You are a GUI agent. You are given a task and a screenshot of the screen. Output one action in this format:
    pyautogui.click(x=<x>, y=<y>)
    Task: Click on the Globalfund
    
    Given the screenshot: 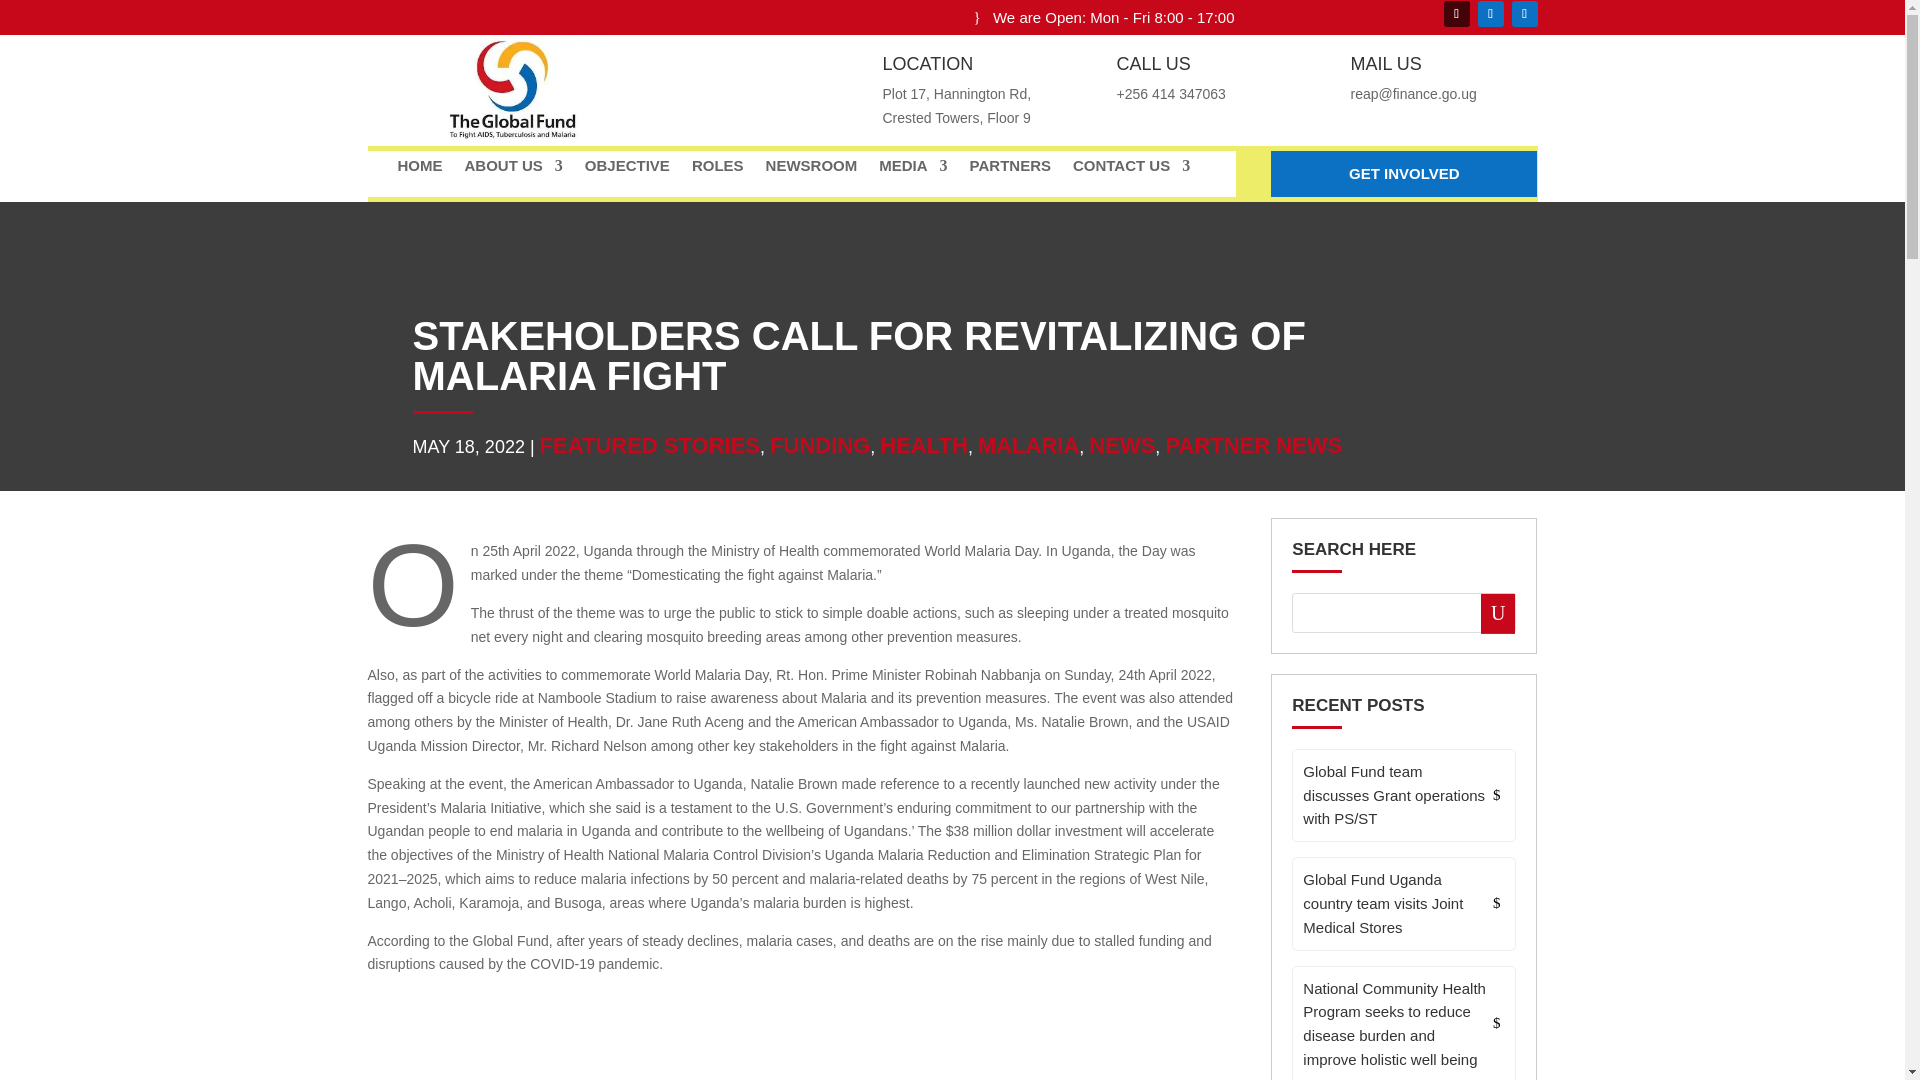 What is the action you would take?
    pyautogui.click(x=510, y=88)
    